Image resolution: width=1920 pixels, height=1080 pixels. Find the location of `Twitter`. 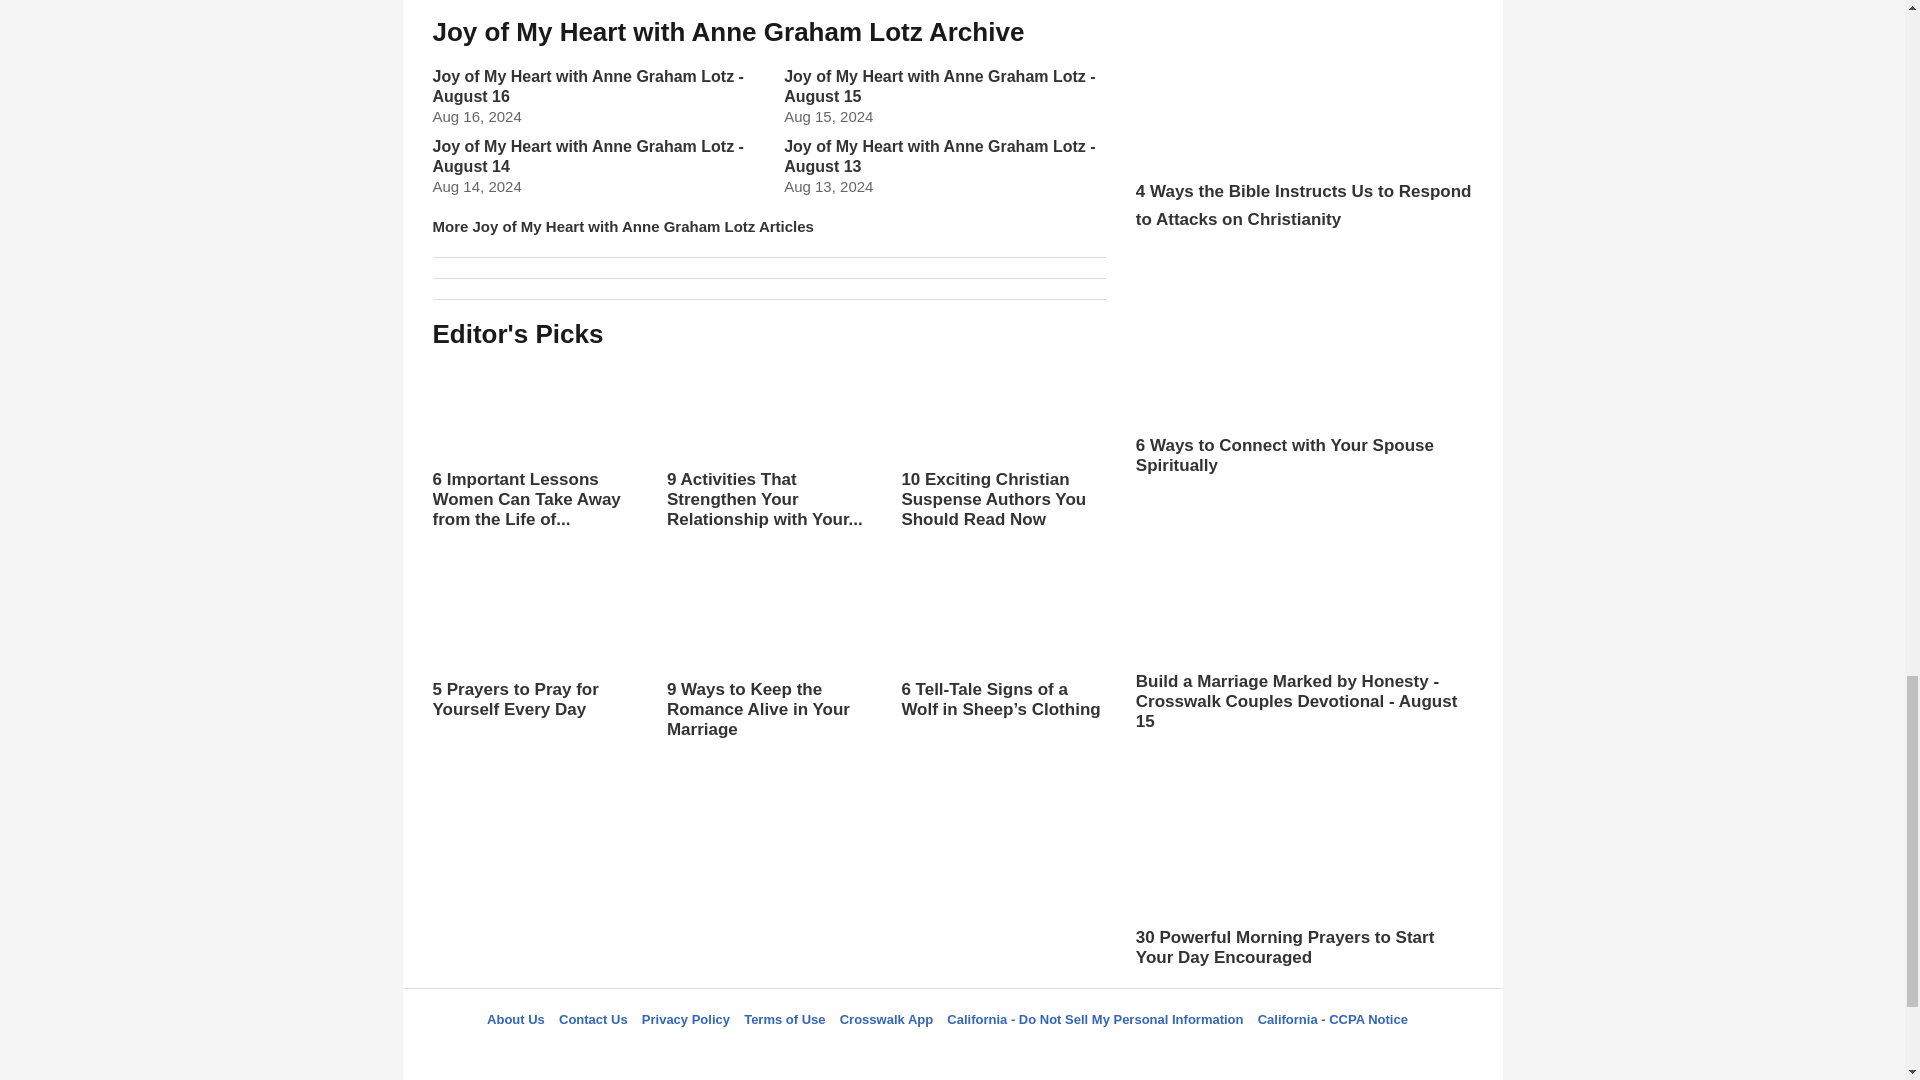

Twitter is located at coordinates (901, 1055).